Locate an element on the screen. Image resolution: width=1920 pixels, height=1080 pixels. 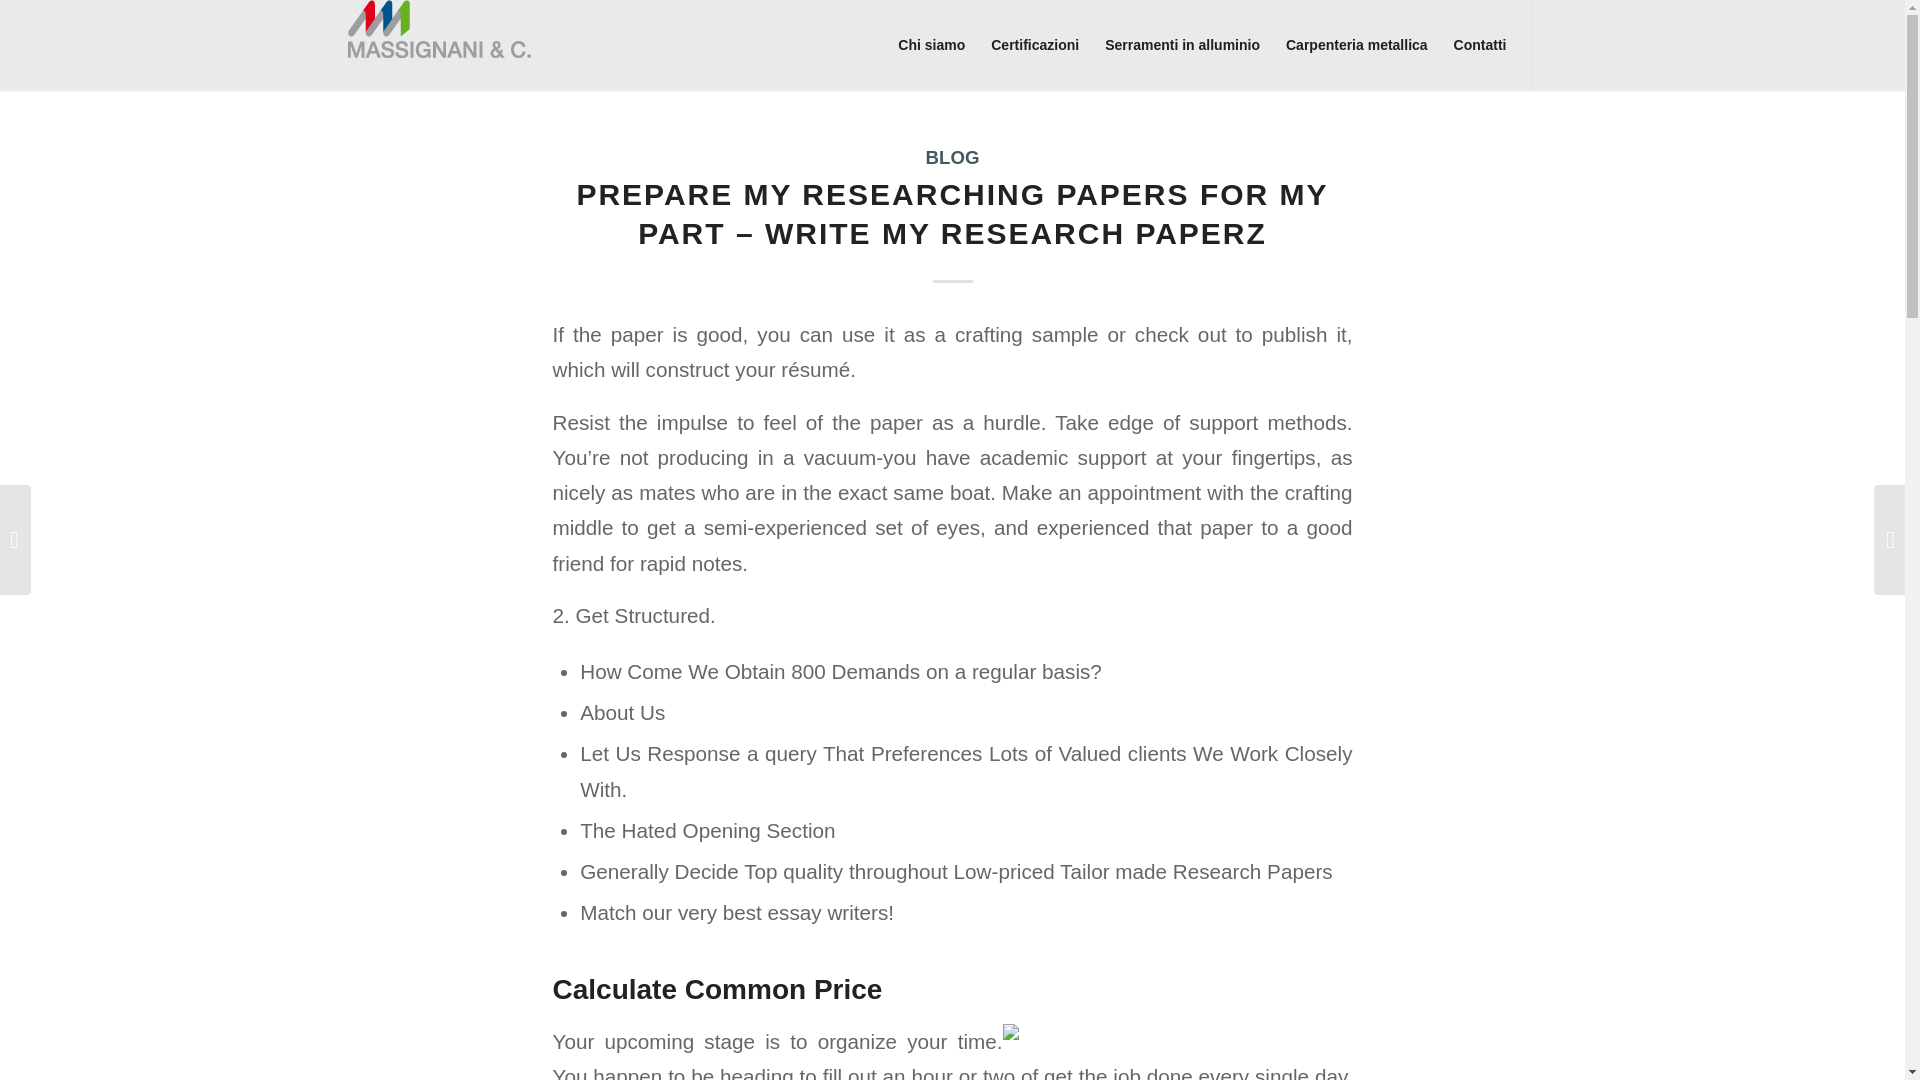
Carpenteria metallica is located at coordinates (1356, 44).